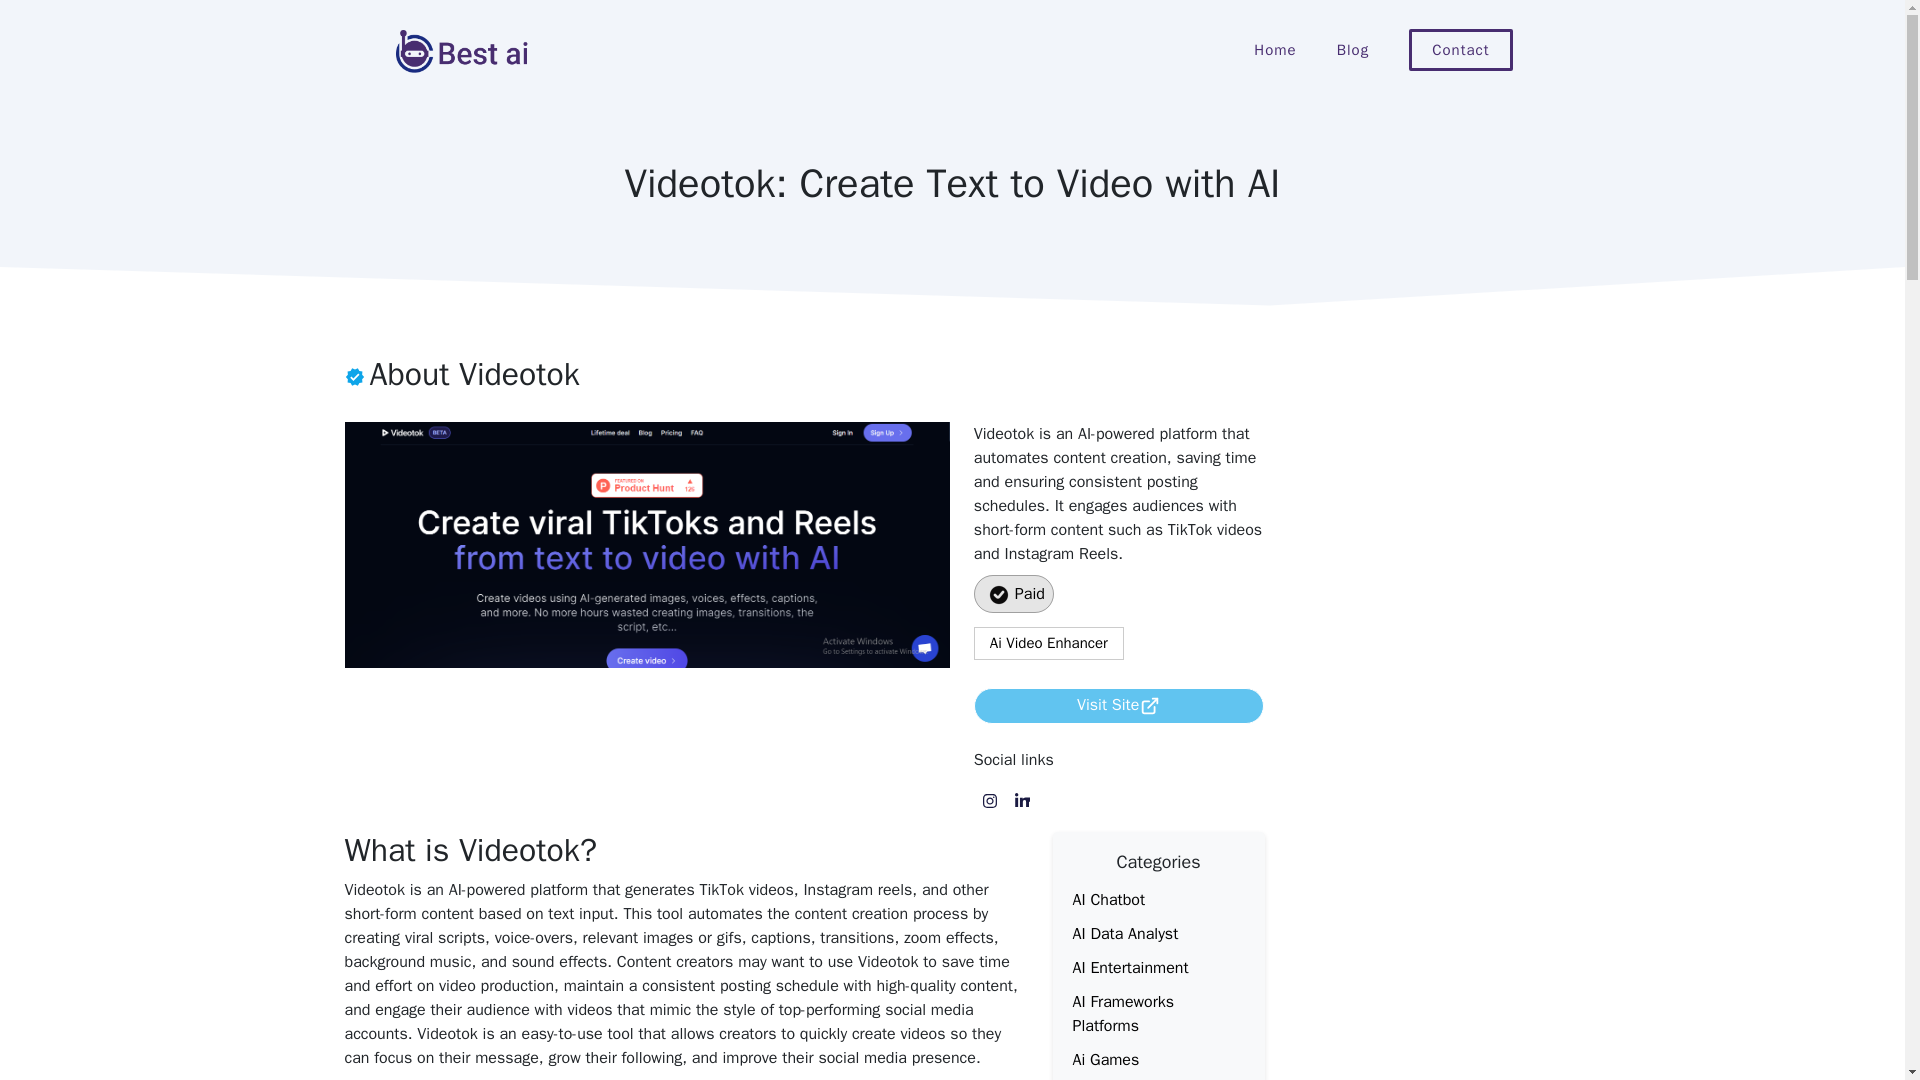  Describe the element at coordinates (1130, 968) in the screenshot. I see `AI Entertainment` at that location.